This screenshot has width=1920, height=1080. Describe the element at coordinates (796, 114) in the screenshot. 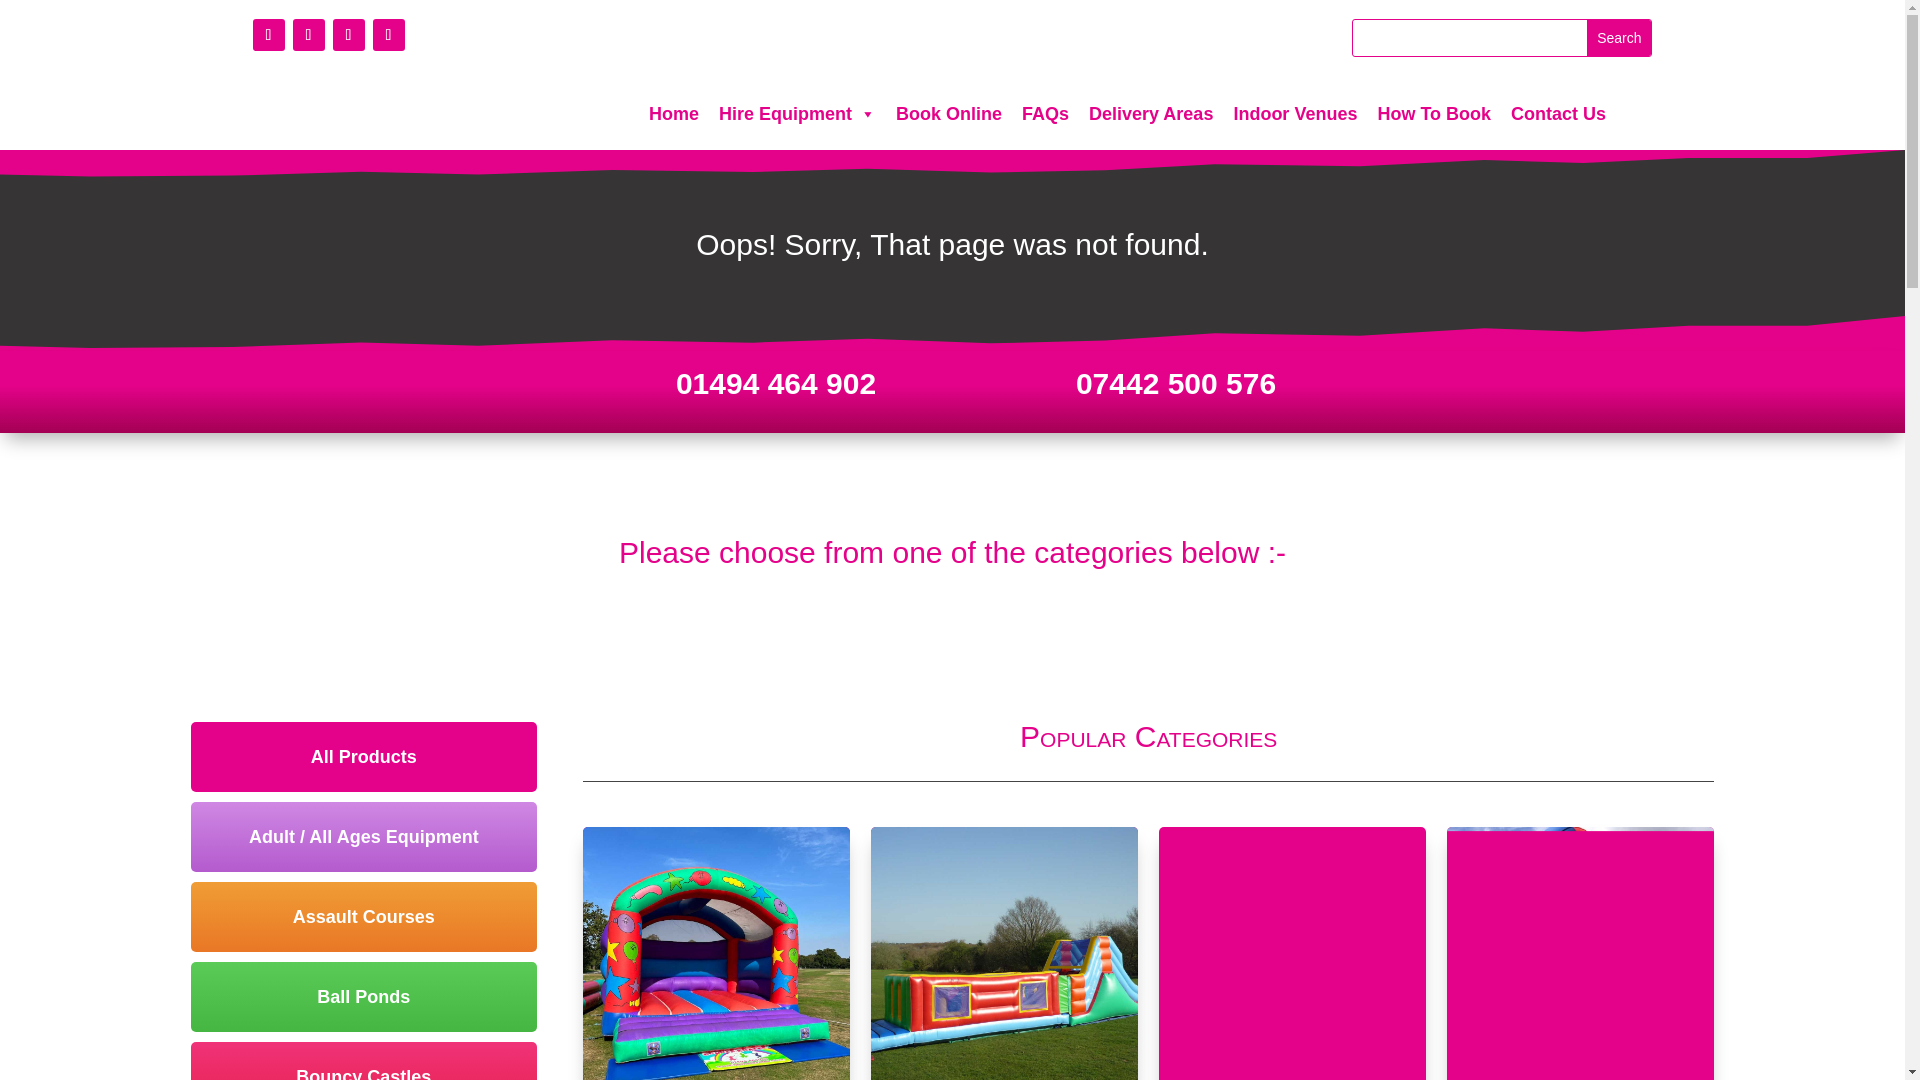

I see `Hire Equipment` at that location.